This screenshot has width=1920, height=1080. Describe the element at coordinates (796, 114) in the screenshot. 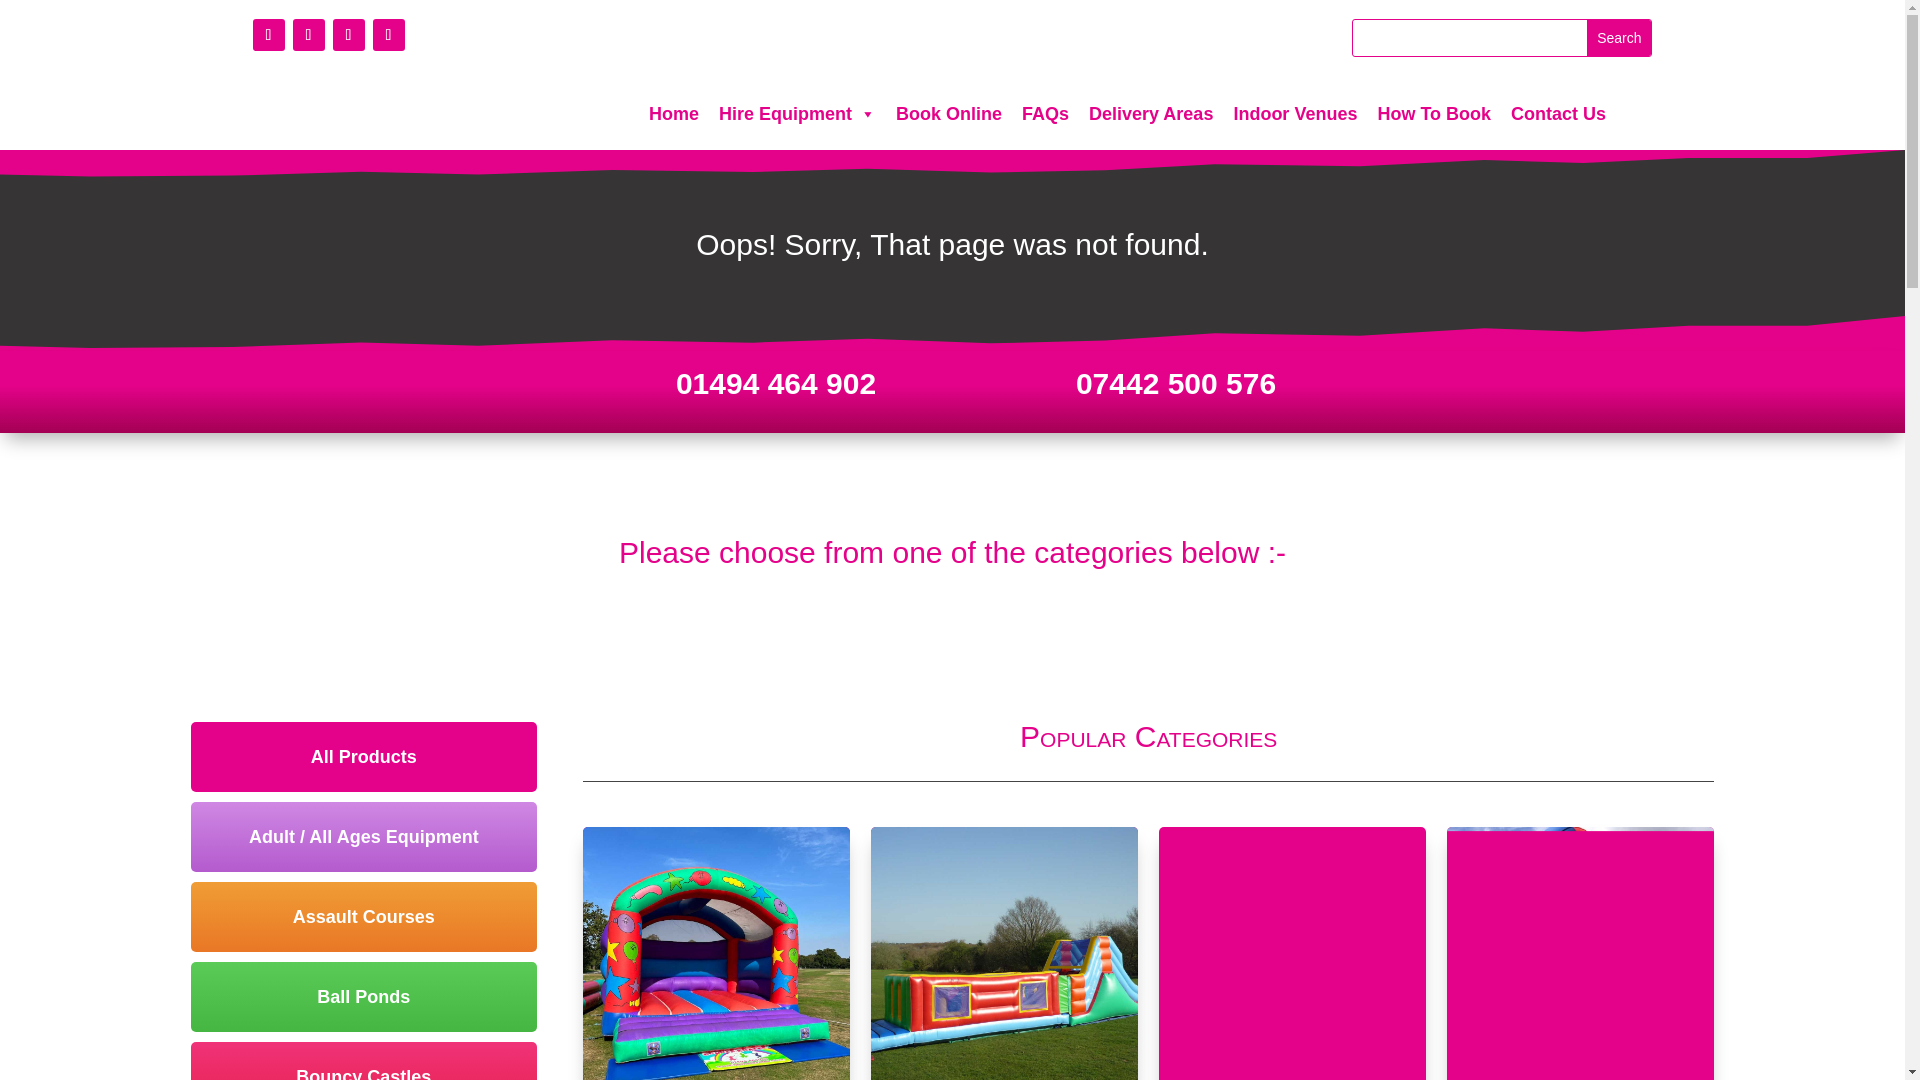

I see `Hire Equipment` at that location.